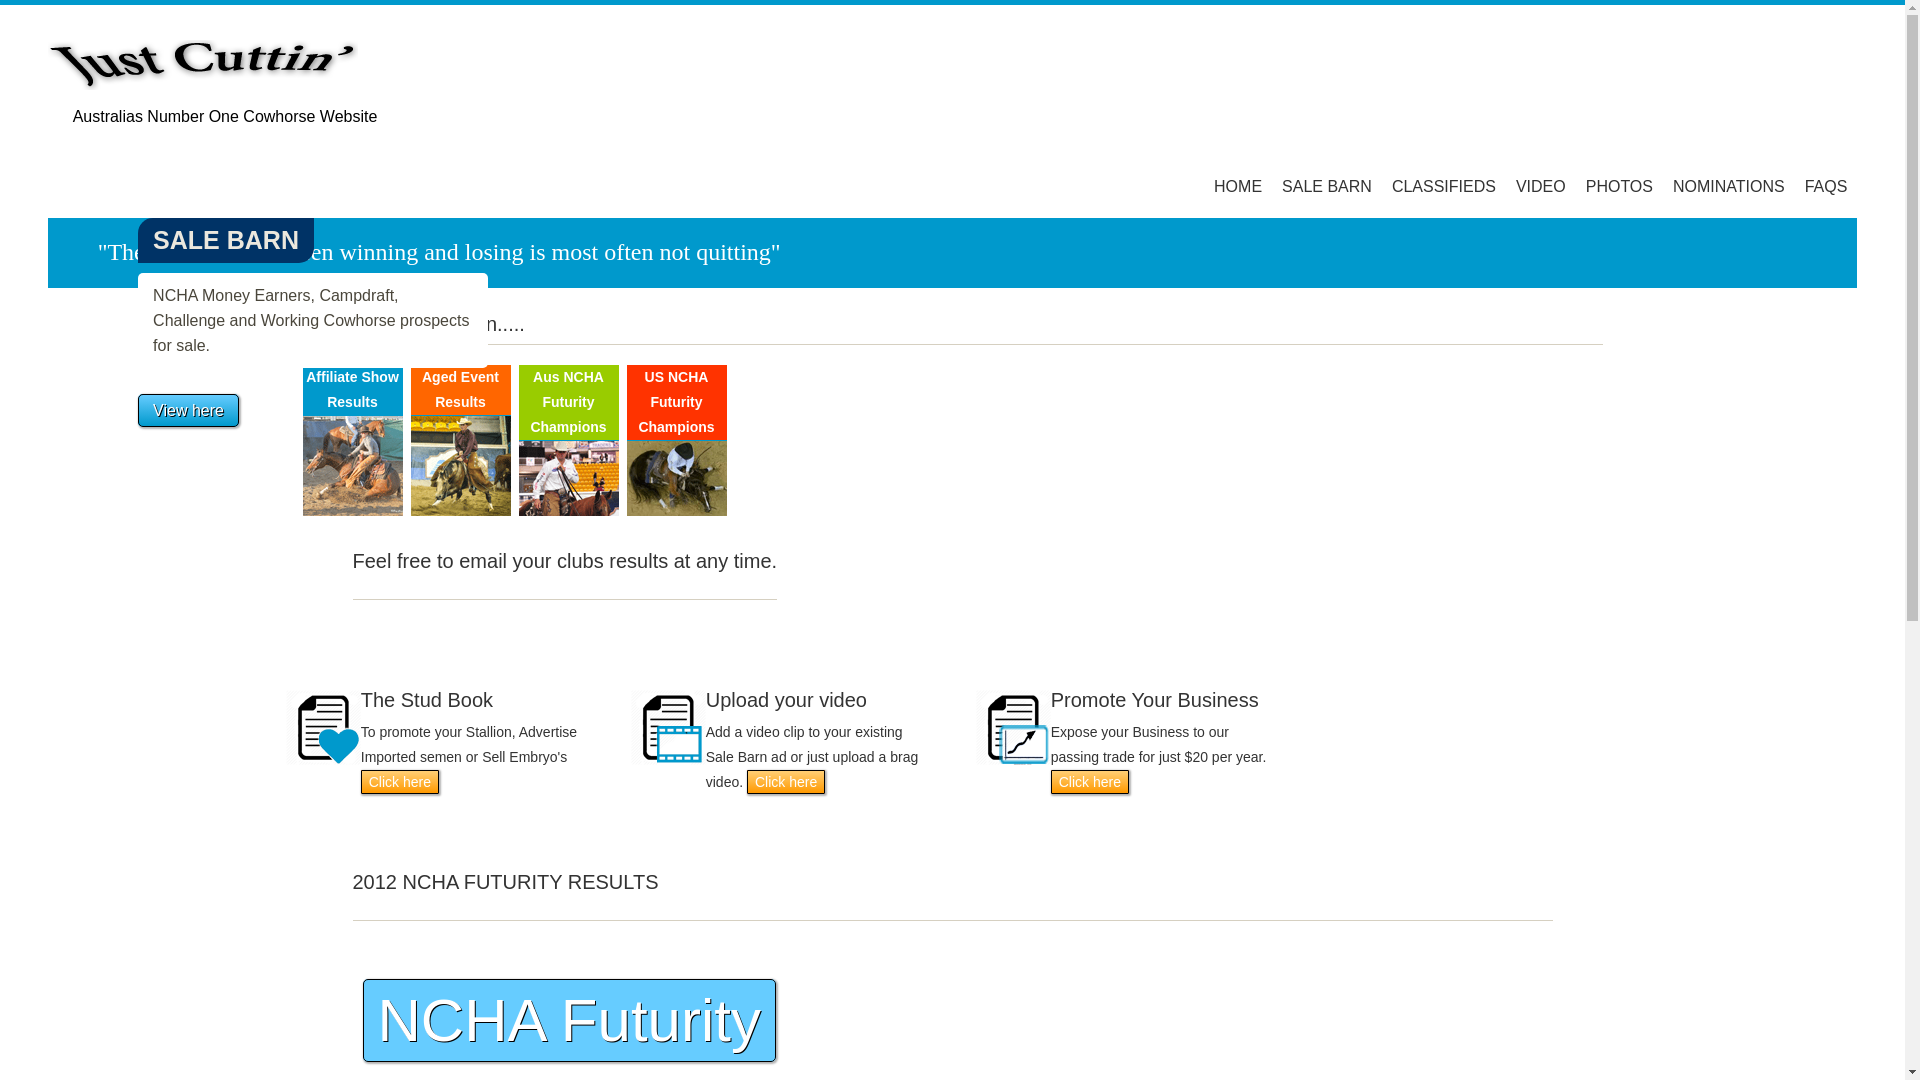 Image resolution: width=1920 pixels, height=1080 pixels. What do you see at coordinates (1541, 186) in the screenshot?
I see `VIDEO` at bounding box center [1541, 186].